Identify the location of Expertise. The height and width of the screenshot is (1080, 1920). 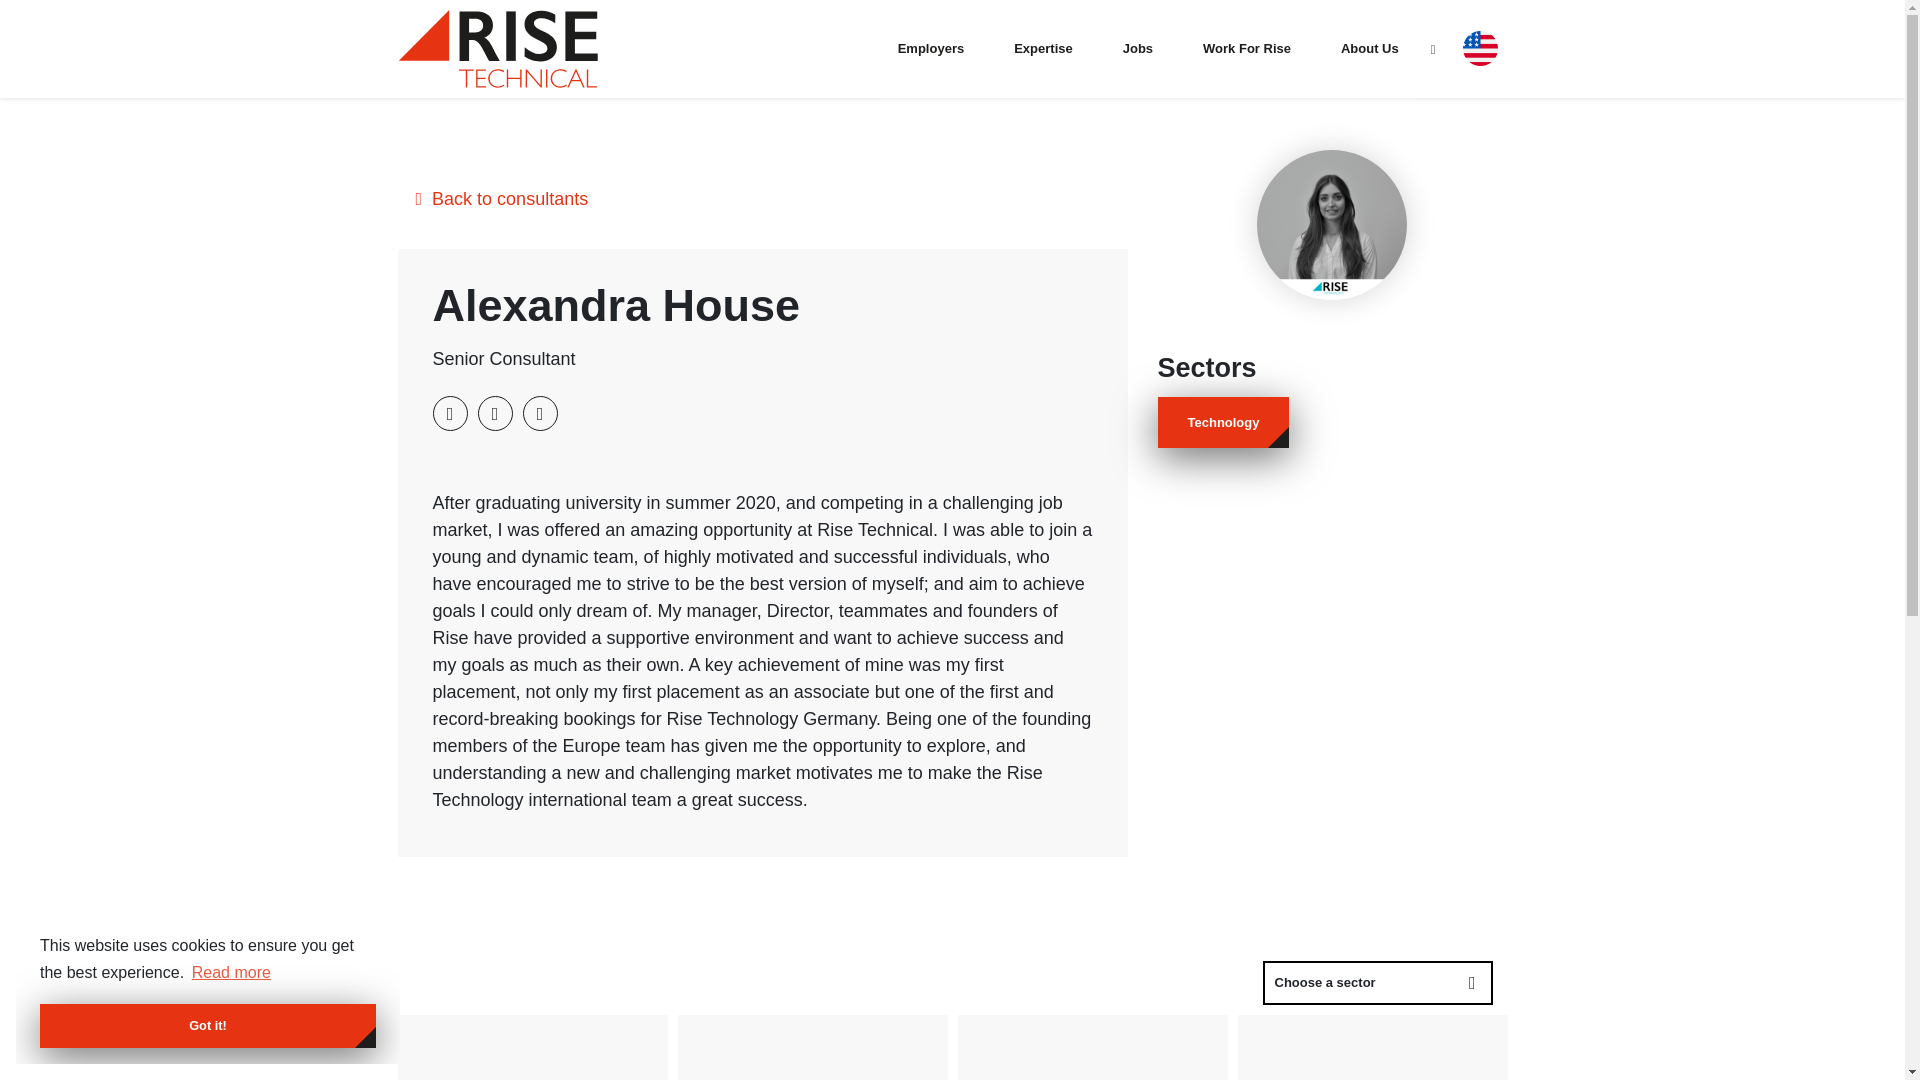
(1043, 48).